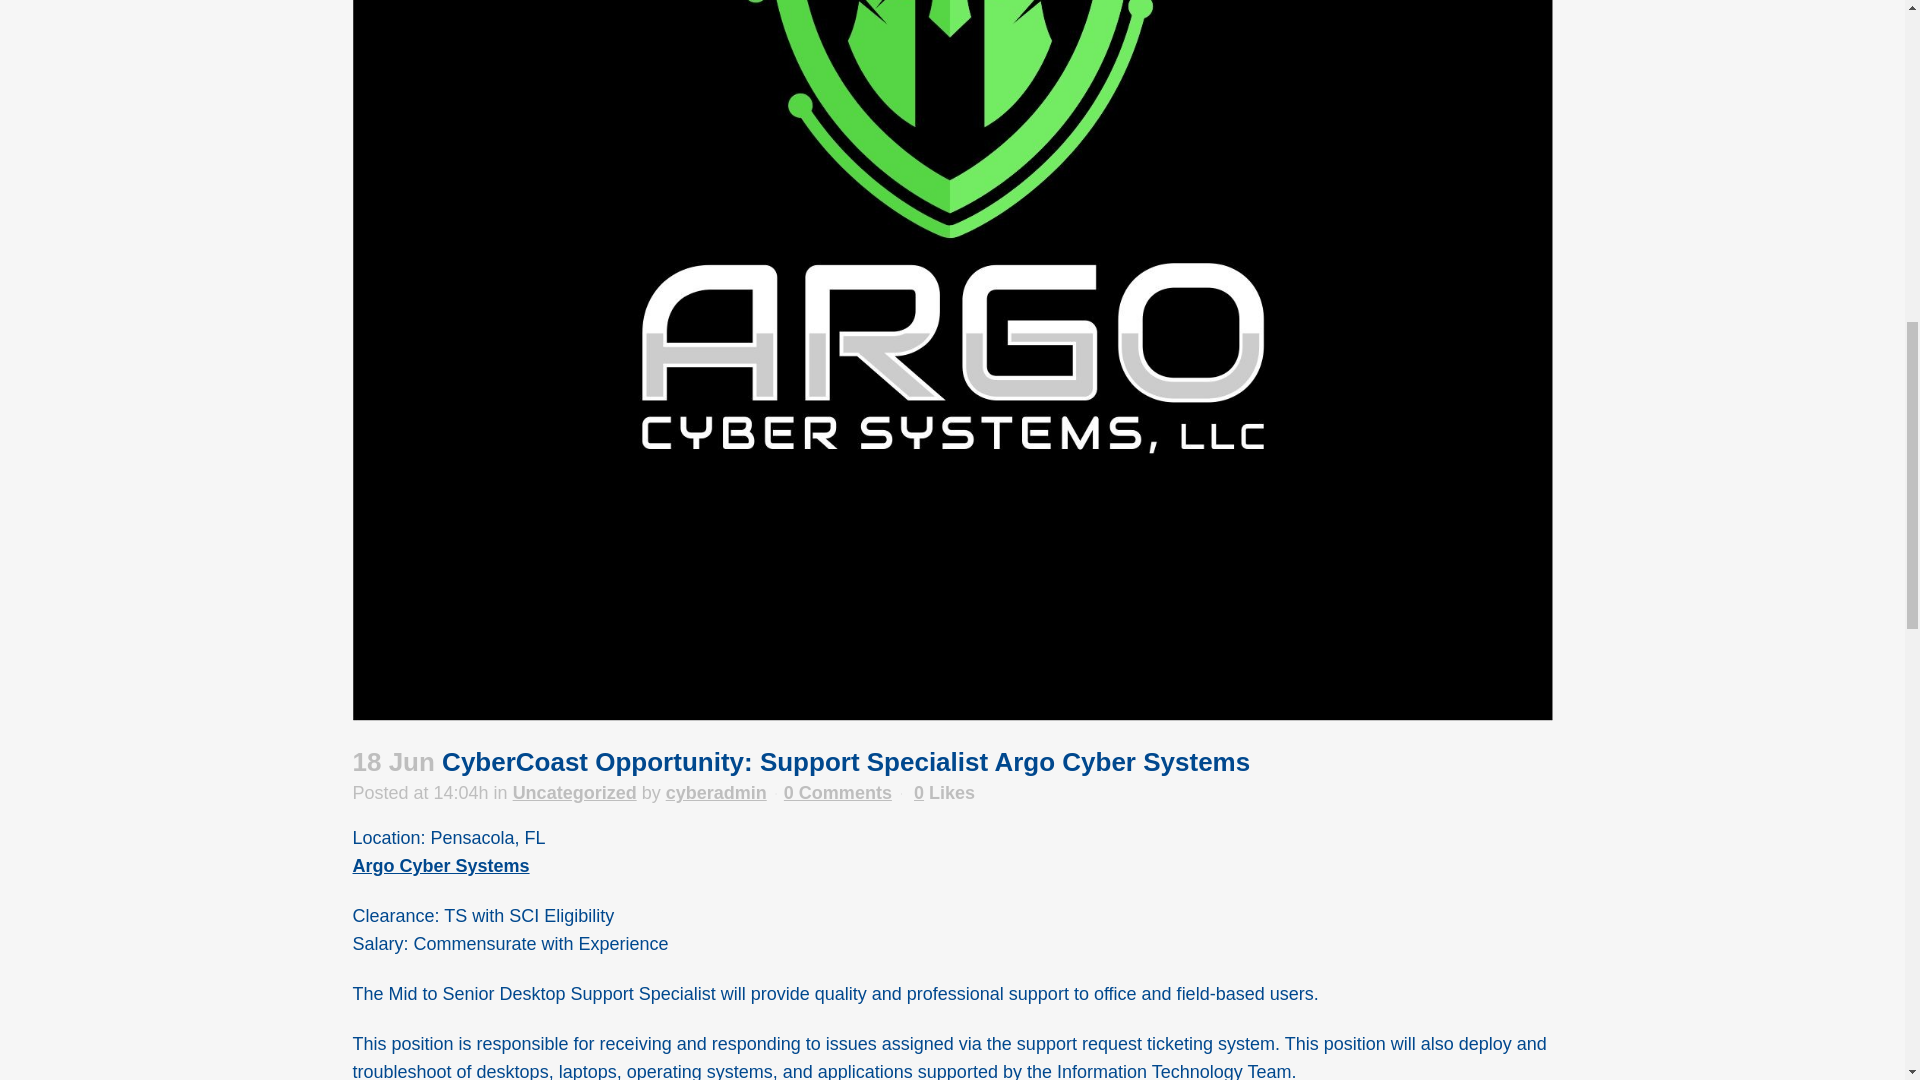 The width and height of the screenshot is (1920, 1080). Describe the element at coordinates (440, 866) in the screenshot. I see `Argo Cyber Systems` at that location.